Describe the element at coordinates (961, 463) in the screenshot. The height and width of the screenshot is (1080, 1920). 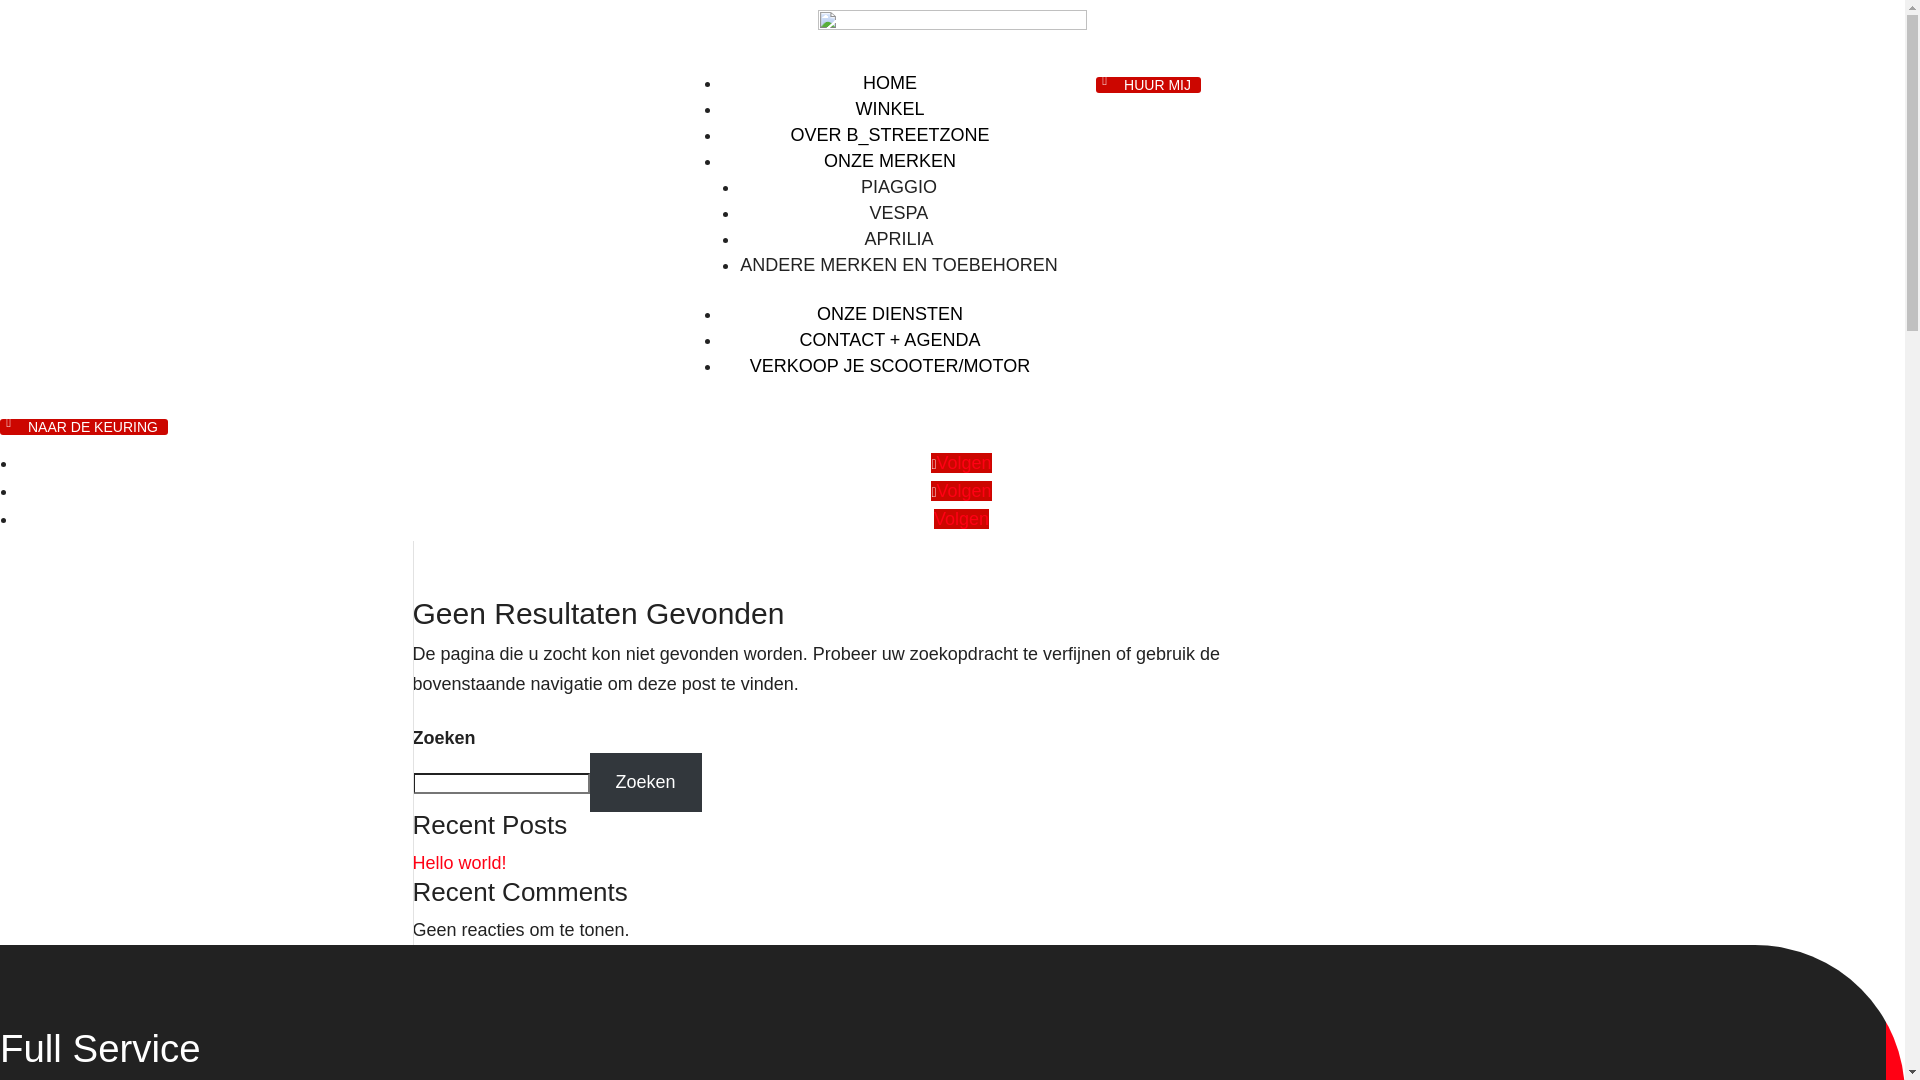
I see `Volgen` at that location.